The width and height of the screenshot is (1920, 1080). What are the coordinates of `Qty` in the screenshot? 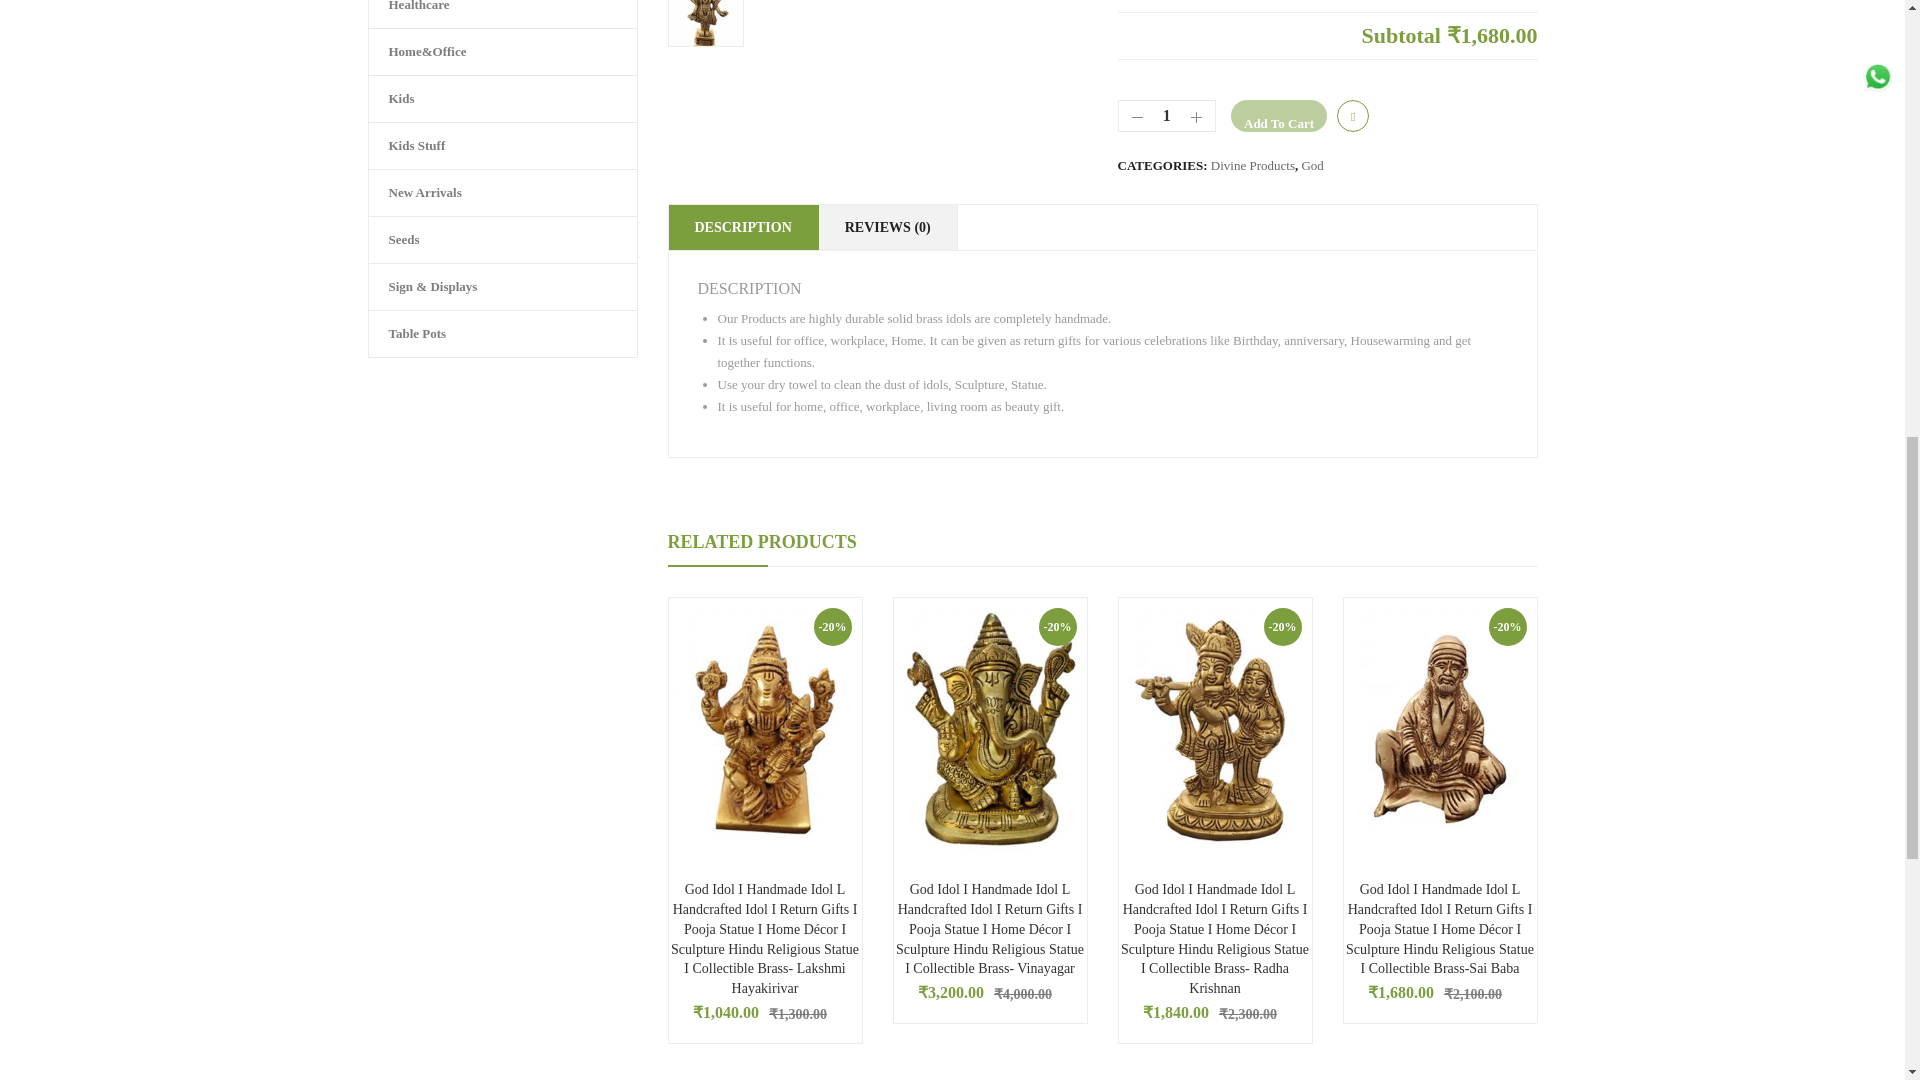 It's located at (1167, 116).